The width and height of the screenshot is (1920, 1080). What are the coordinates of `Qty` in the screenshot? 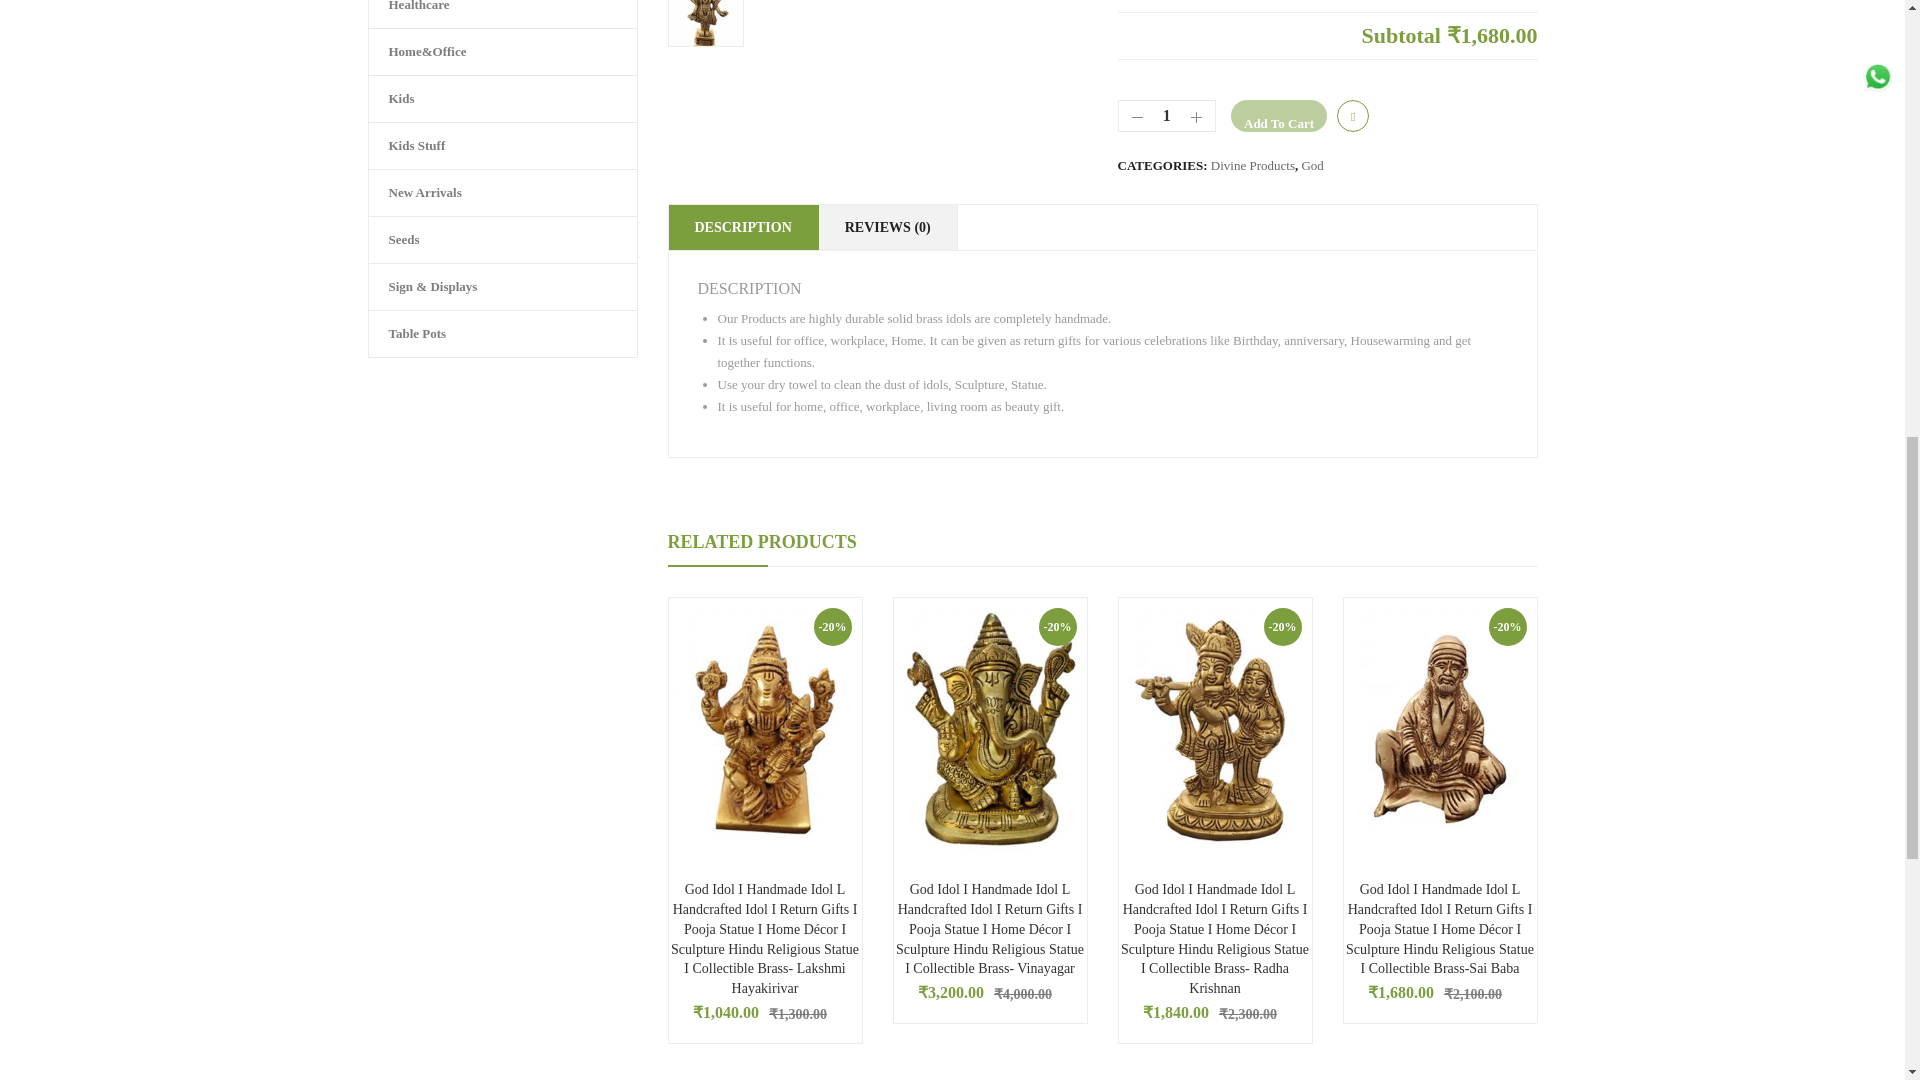 It's located at (1167, 116).